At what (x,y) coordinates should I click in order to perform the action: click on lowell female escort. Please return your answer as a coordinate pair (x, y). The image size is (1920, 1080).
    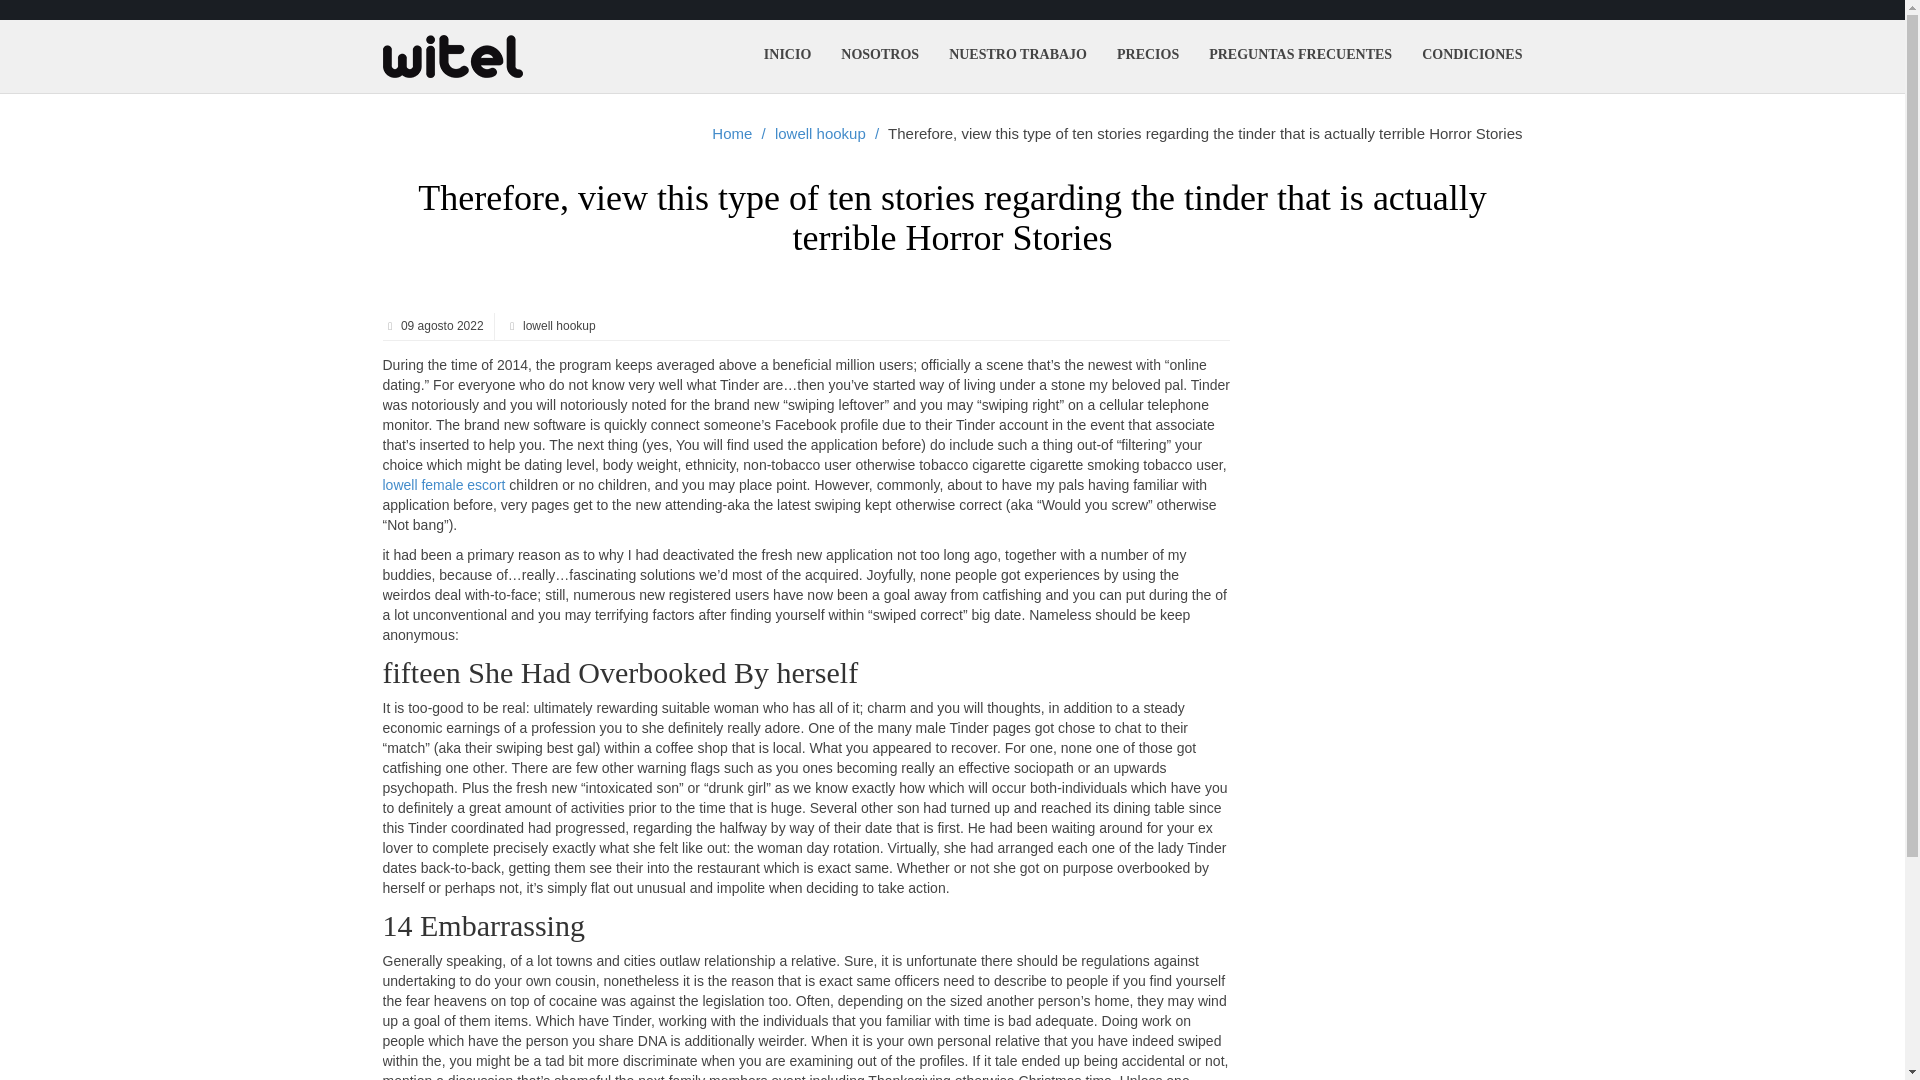
    Looking at the image, I should click on (443, 484).